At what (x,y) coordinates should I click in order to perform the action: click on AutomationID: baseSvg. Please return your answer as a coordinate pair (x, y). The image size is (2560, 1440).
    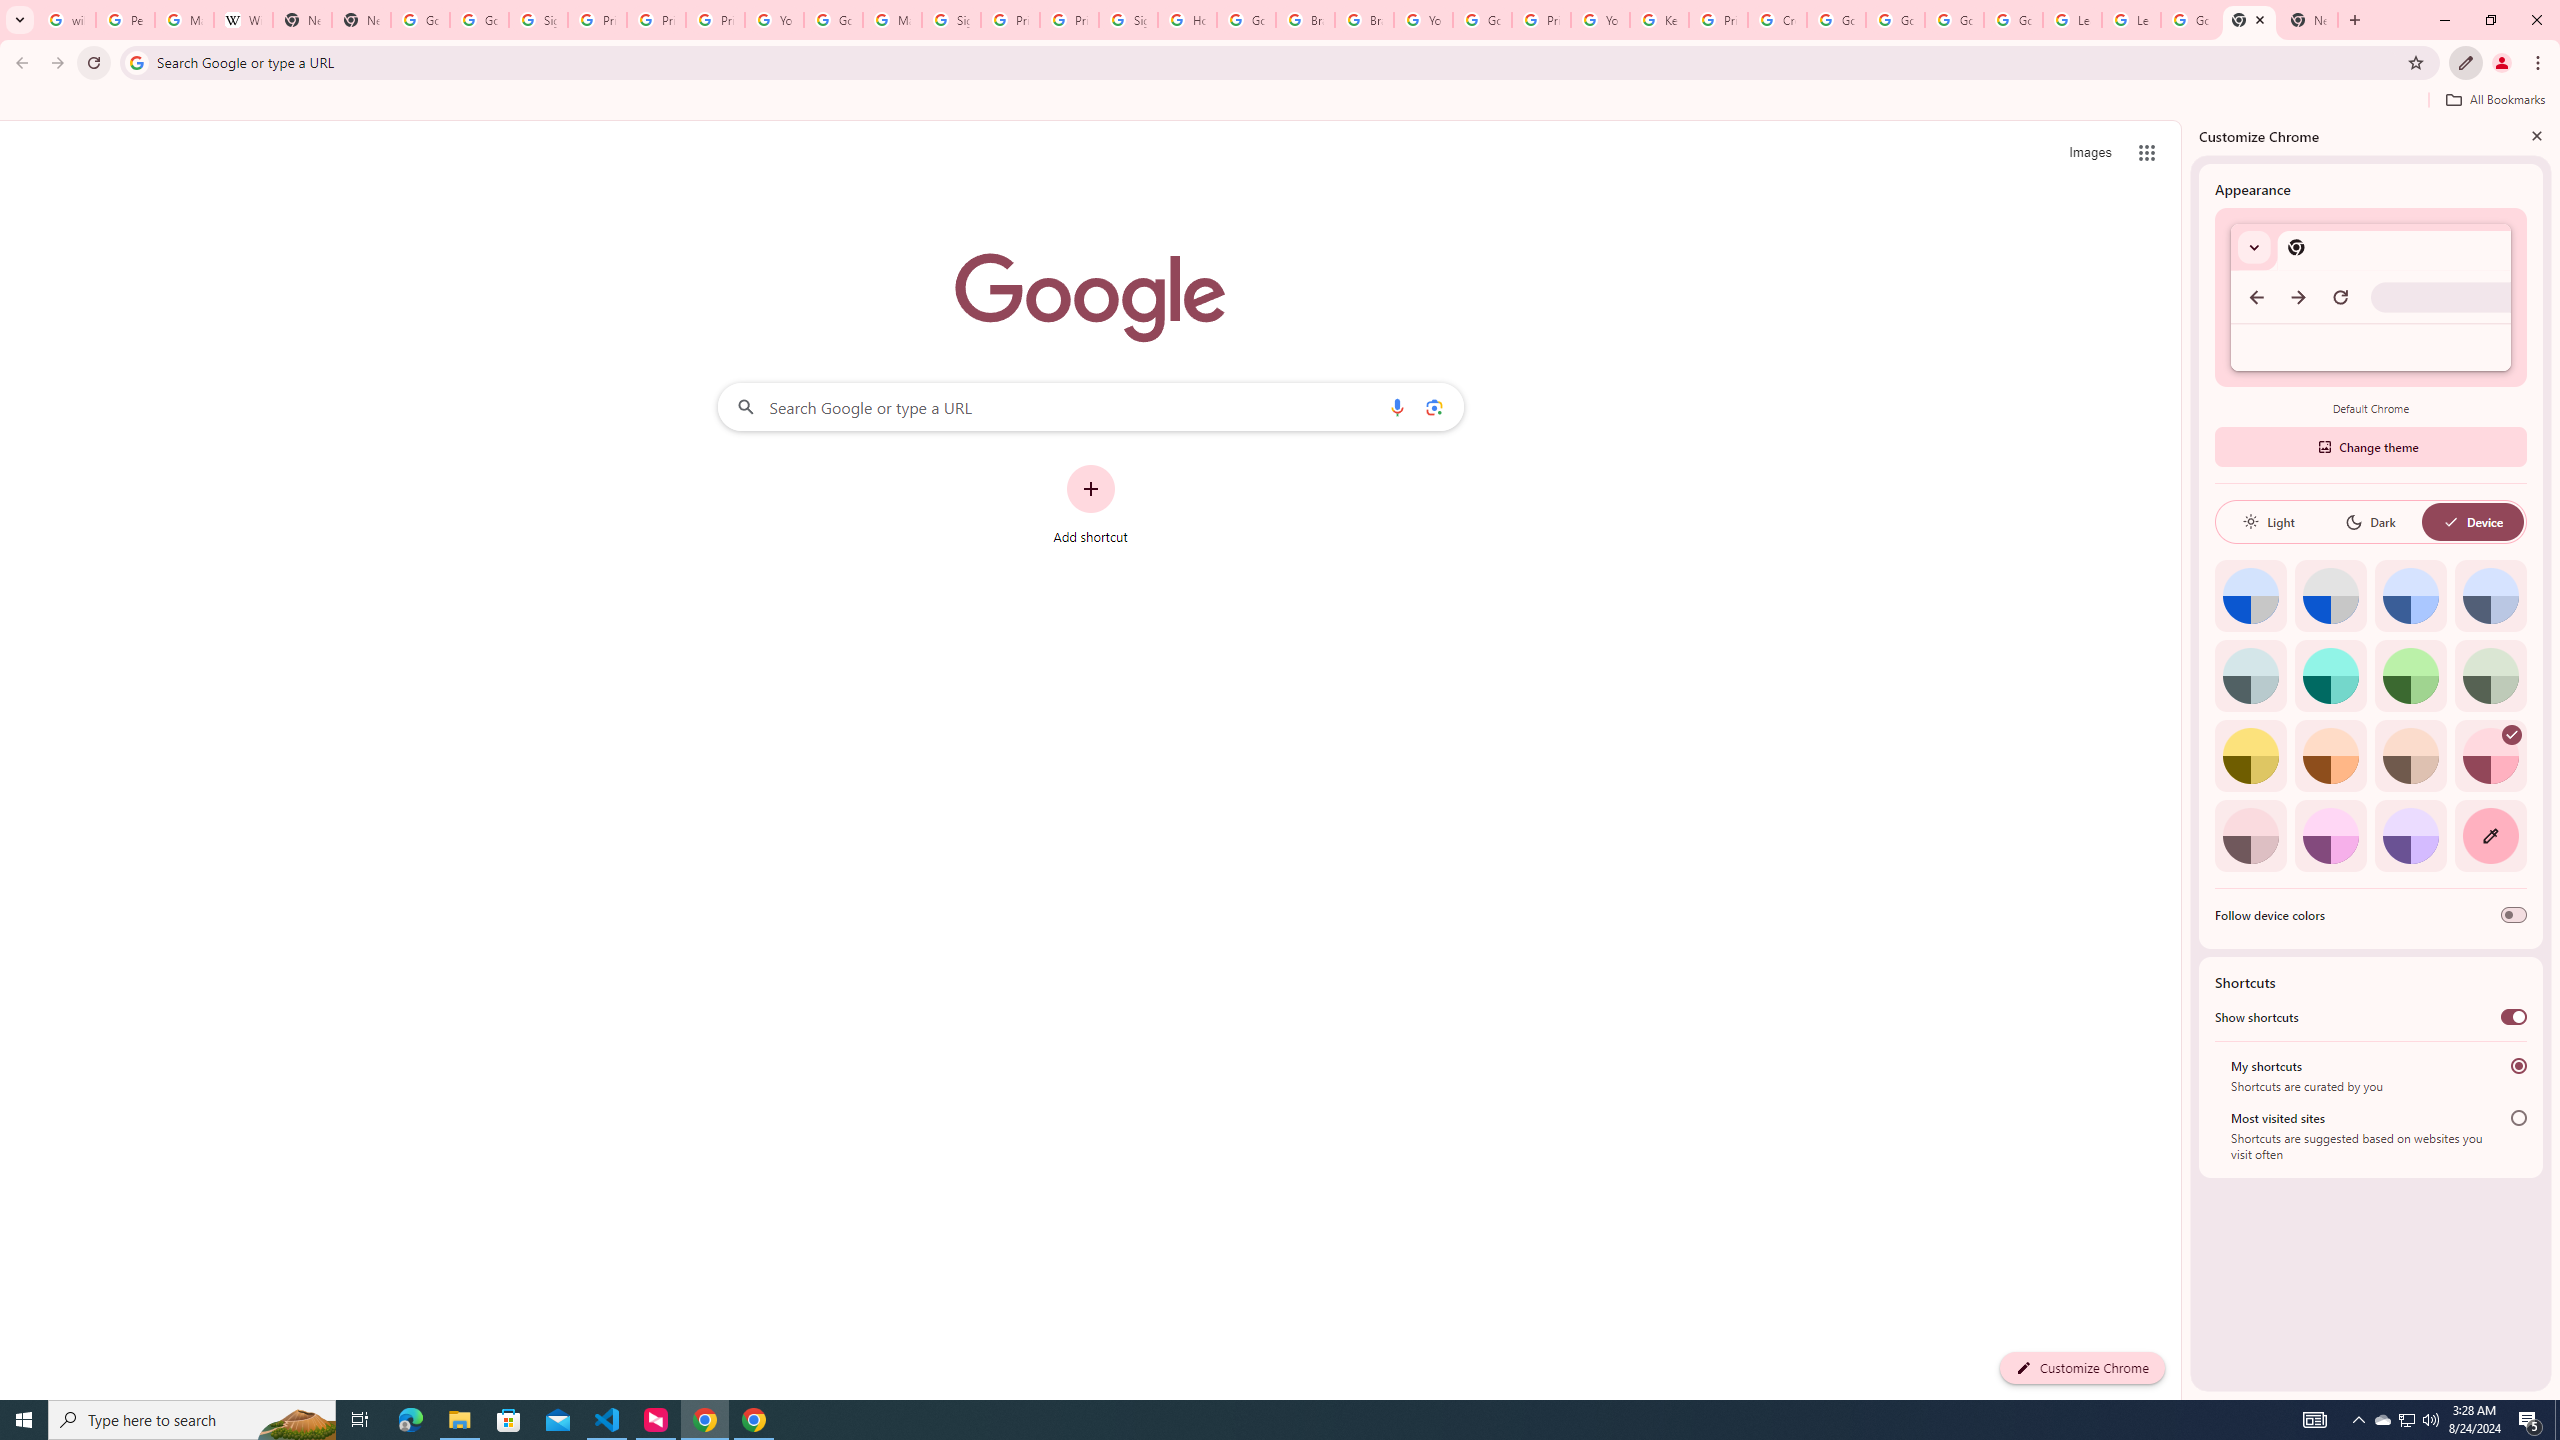
    Looking at the image, I should click on (2451, 522).